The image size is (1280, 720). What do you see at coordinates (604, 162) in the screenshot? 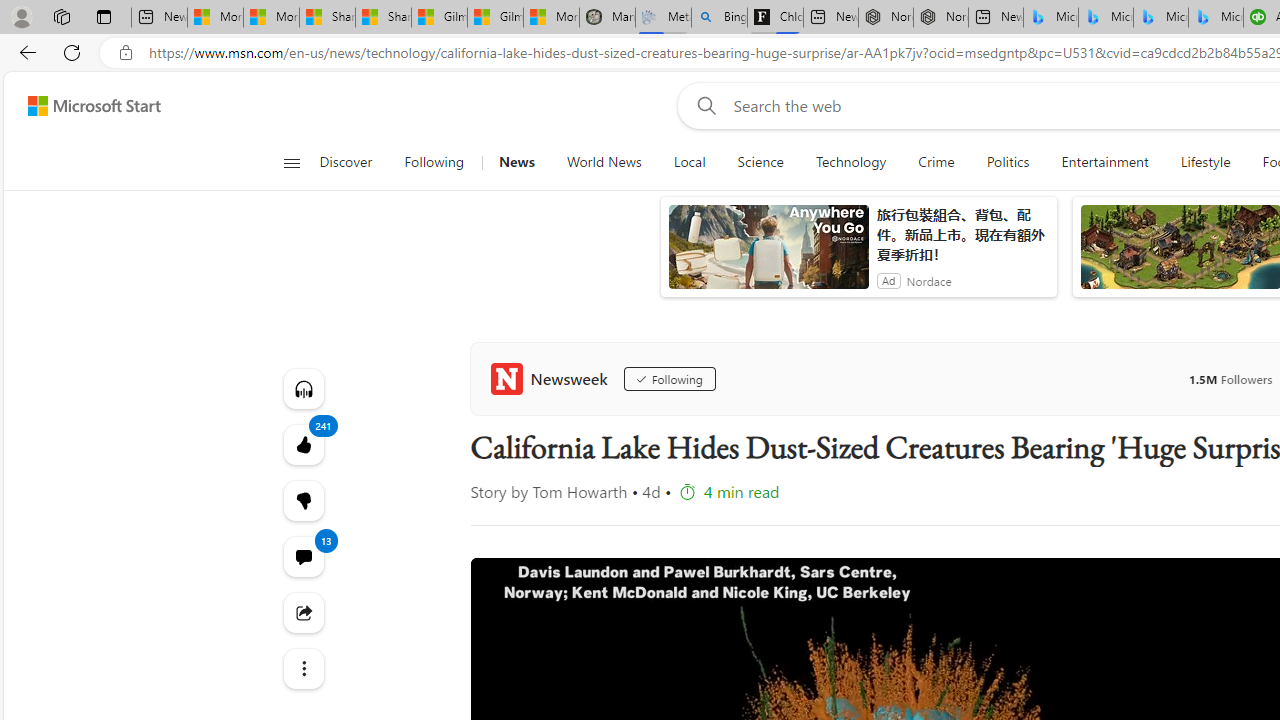
I see `World News` at bounding box center [604, 162].